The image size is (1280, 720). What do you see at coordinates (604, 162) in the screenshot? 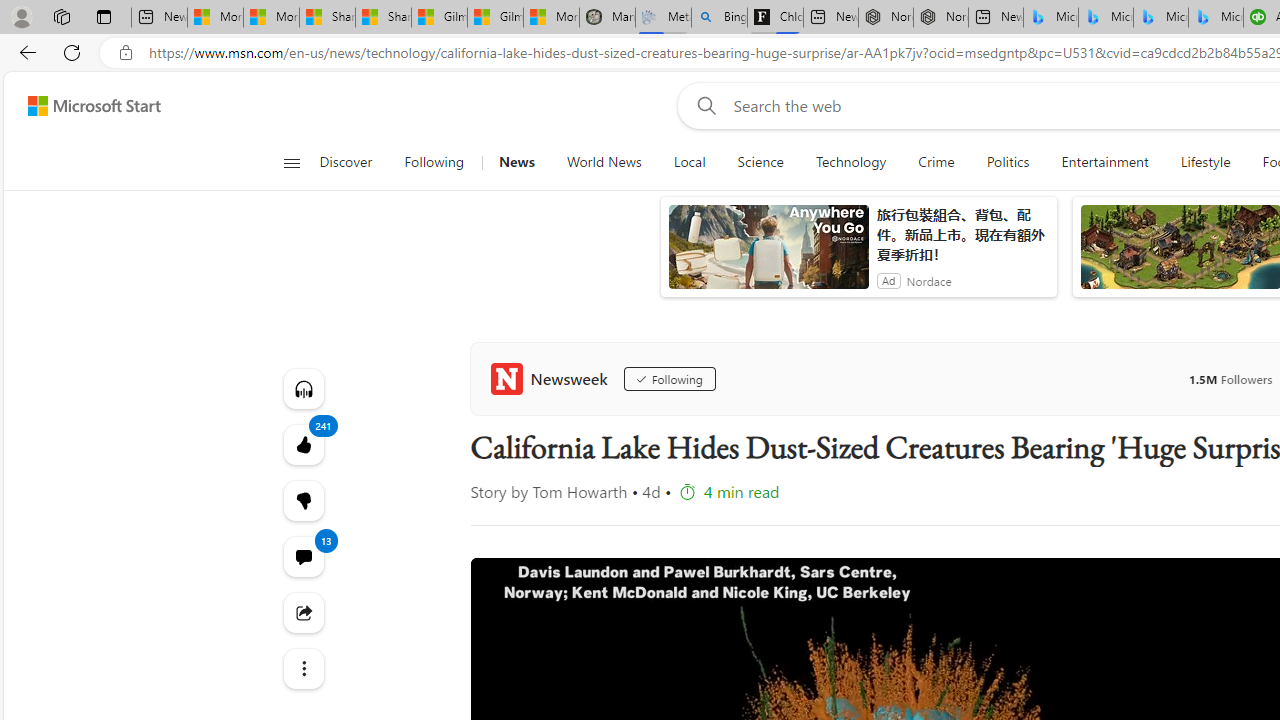
I see `World News` at bounding box center [604, 162].